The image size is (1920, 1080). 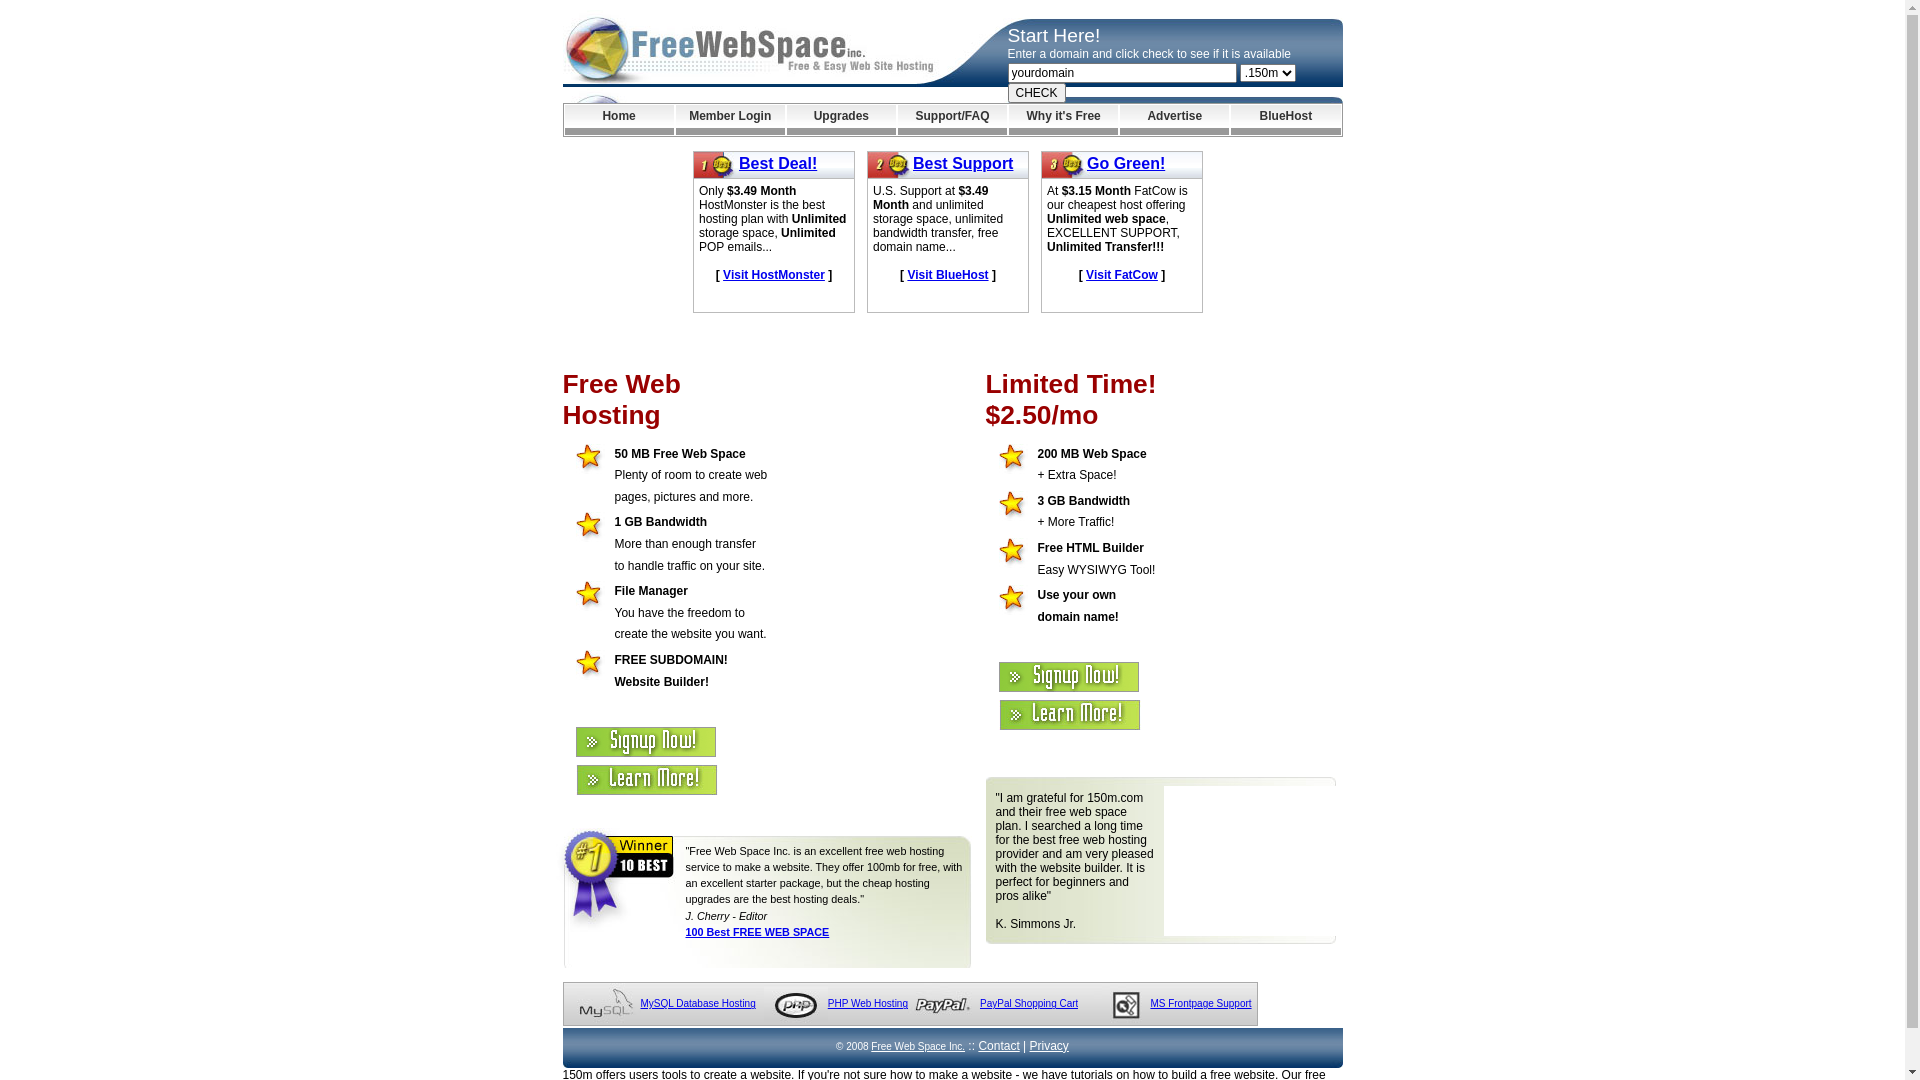 I want to click on Home, so click(x=618, y=120).